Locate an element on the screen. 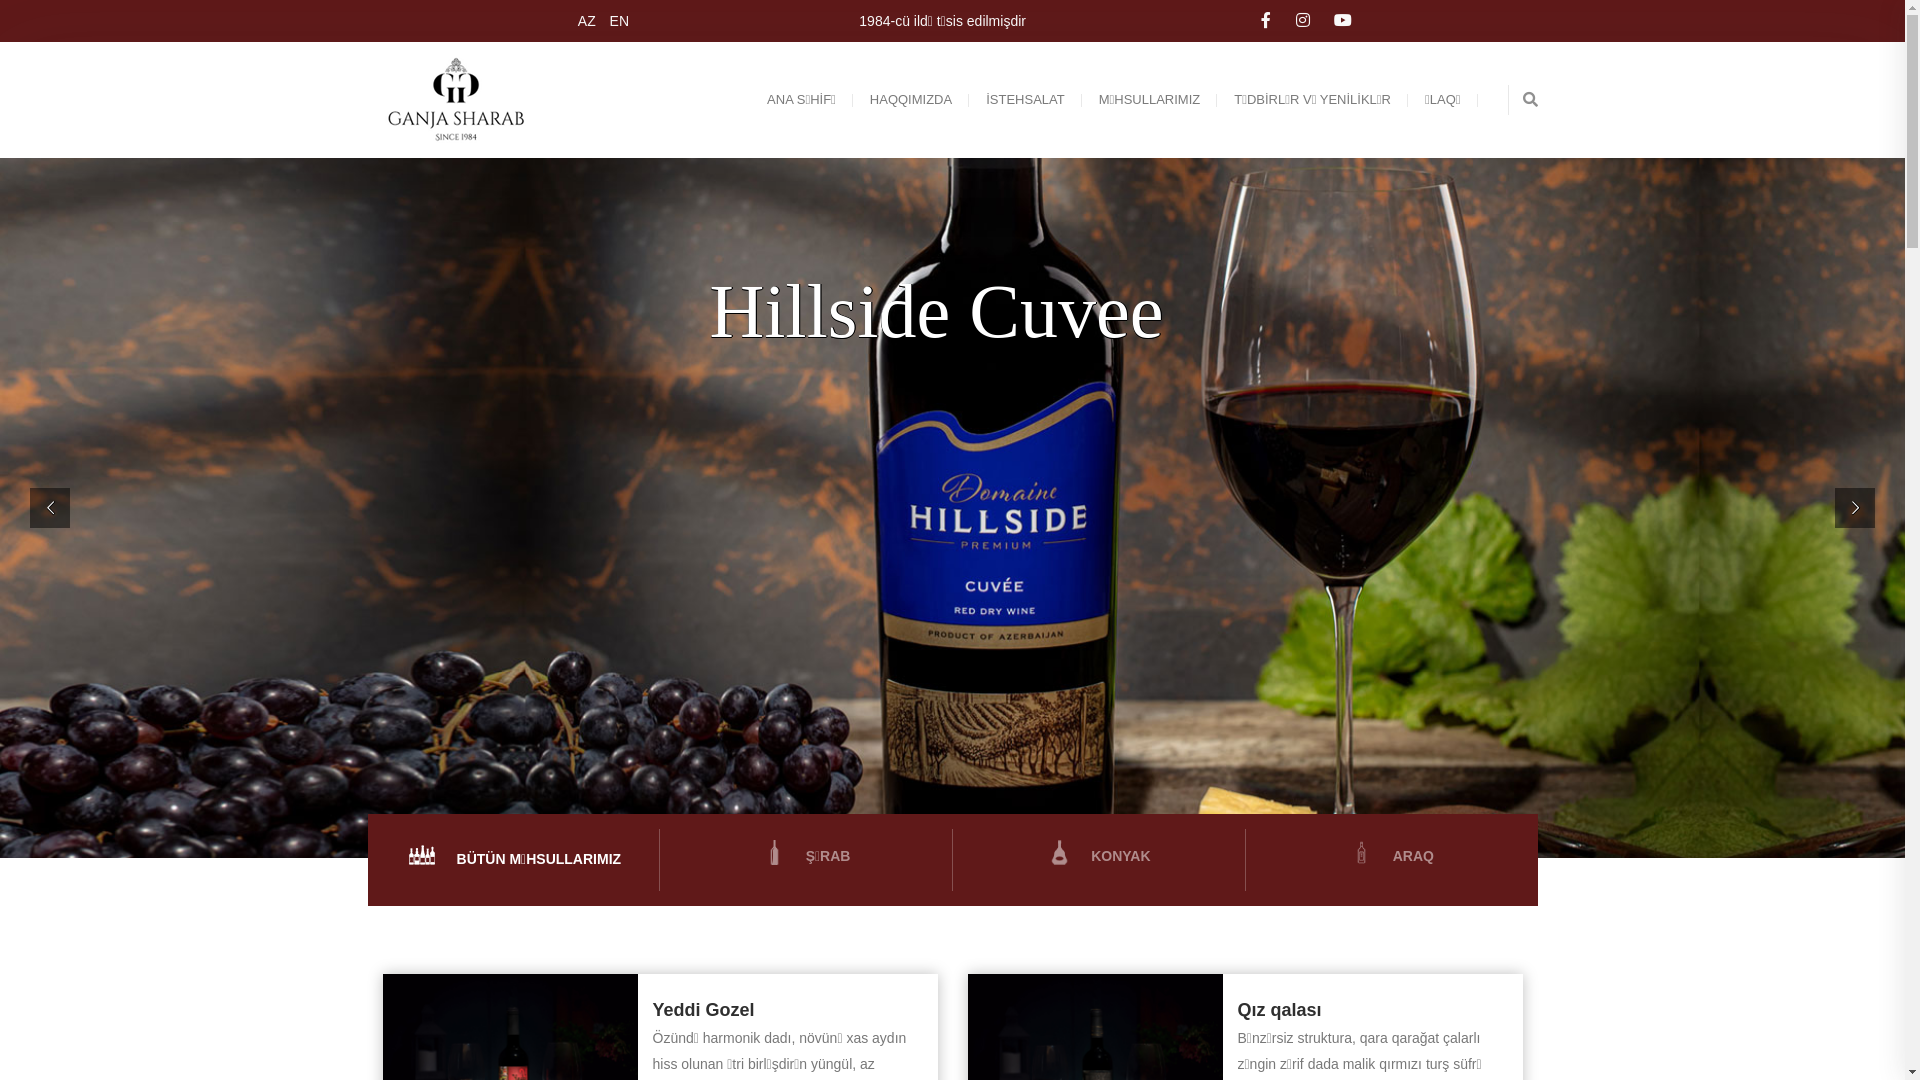  HAQQIMIZDA is located at coordinates (910, 100).